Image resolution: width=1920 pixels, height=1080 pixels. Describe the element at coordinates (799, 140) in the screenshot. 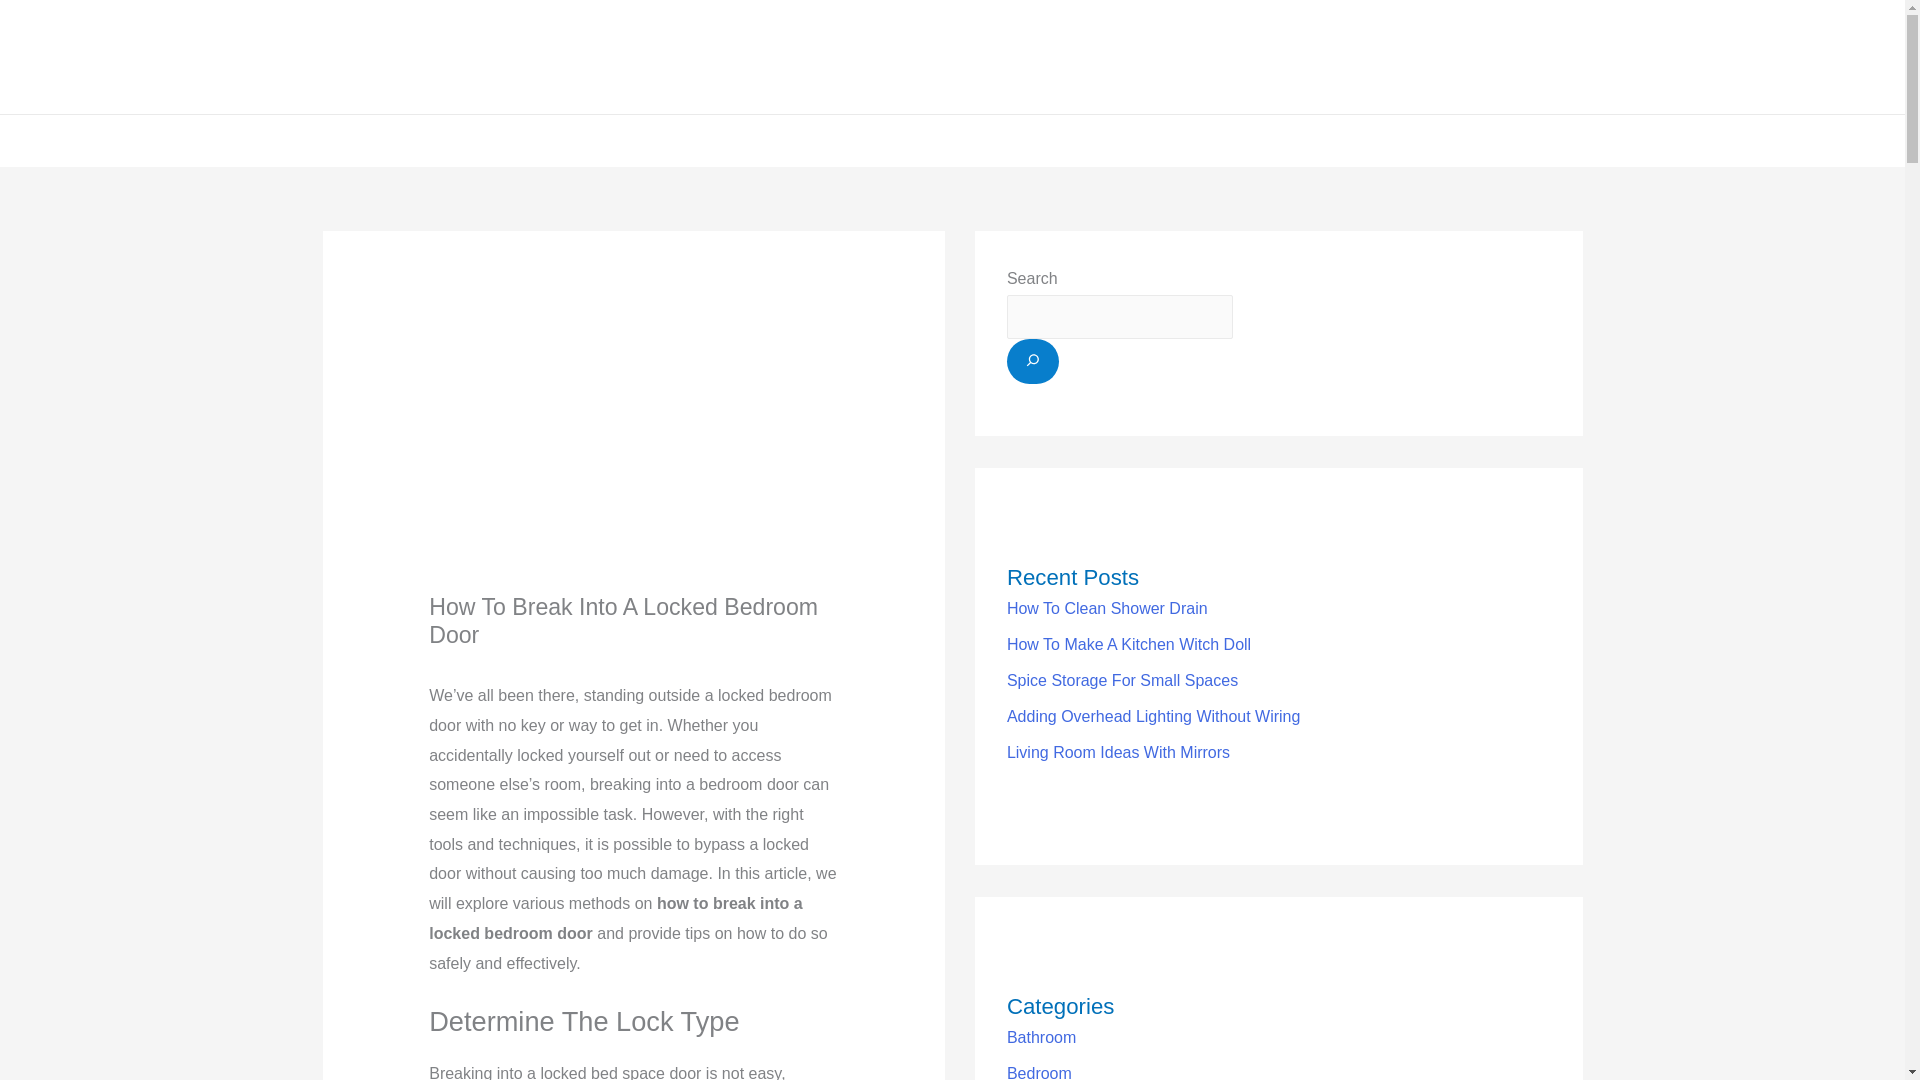

I see `LIVING` at that location.